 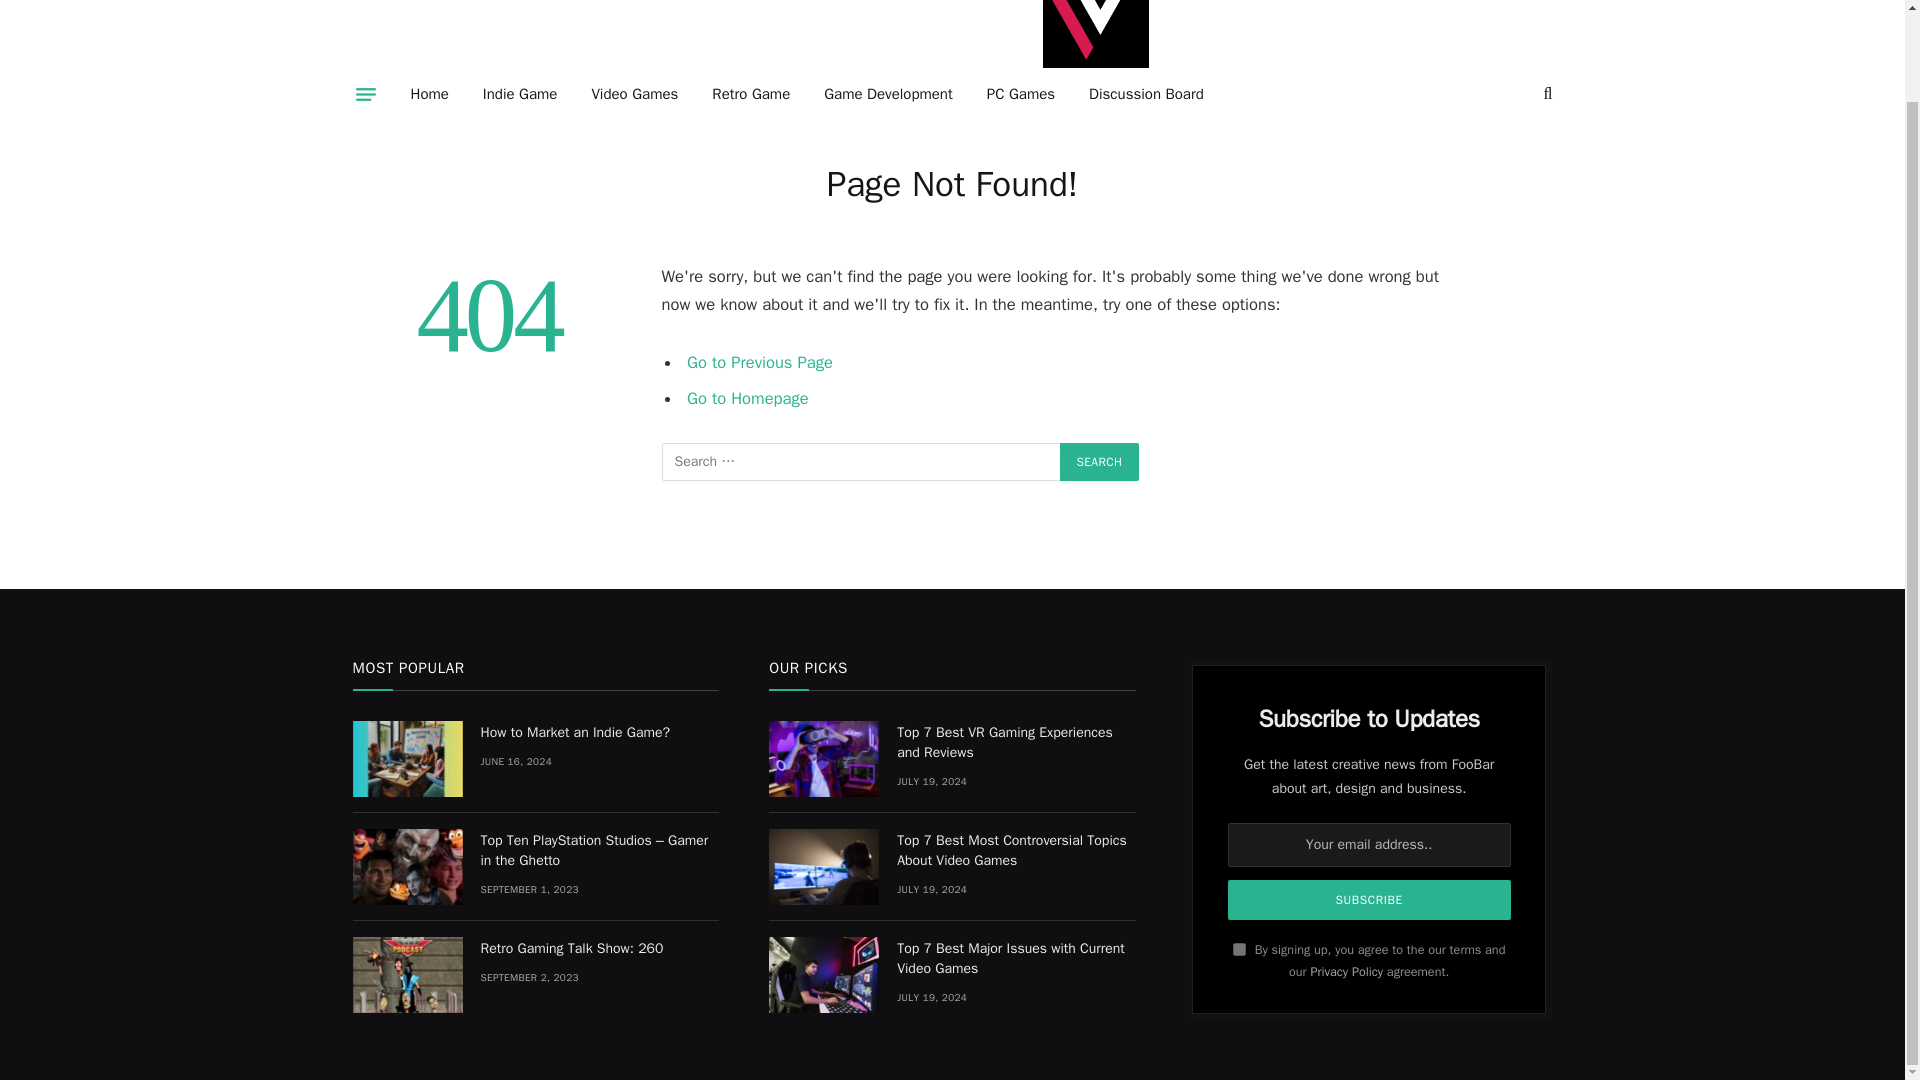 I want to click on Retro Game, so click(x=750, y=94).